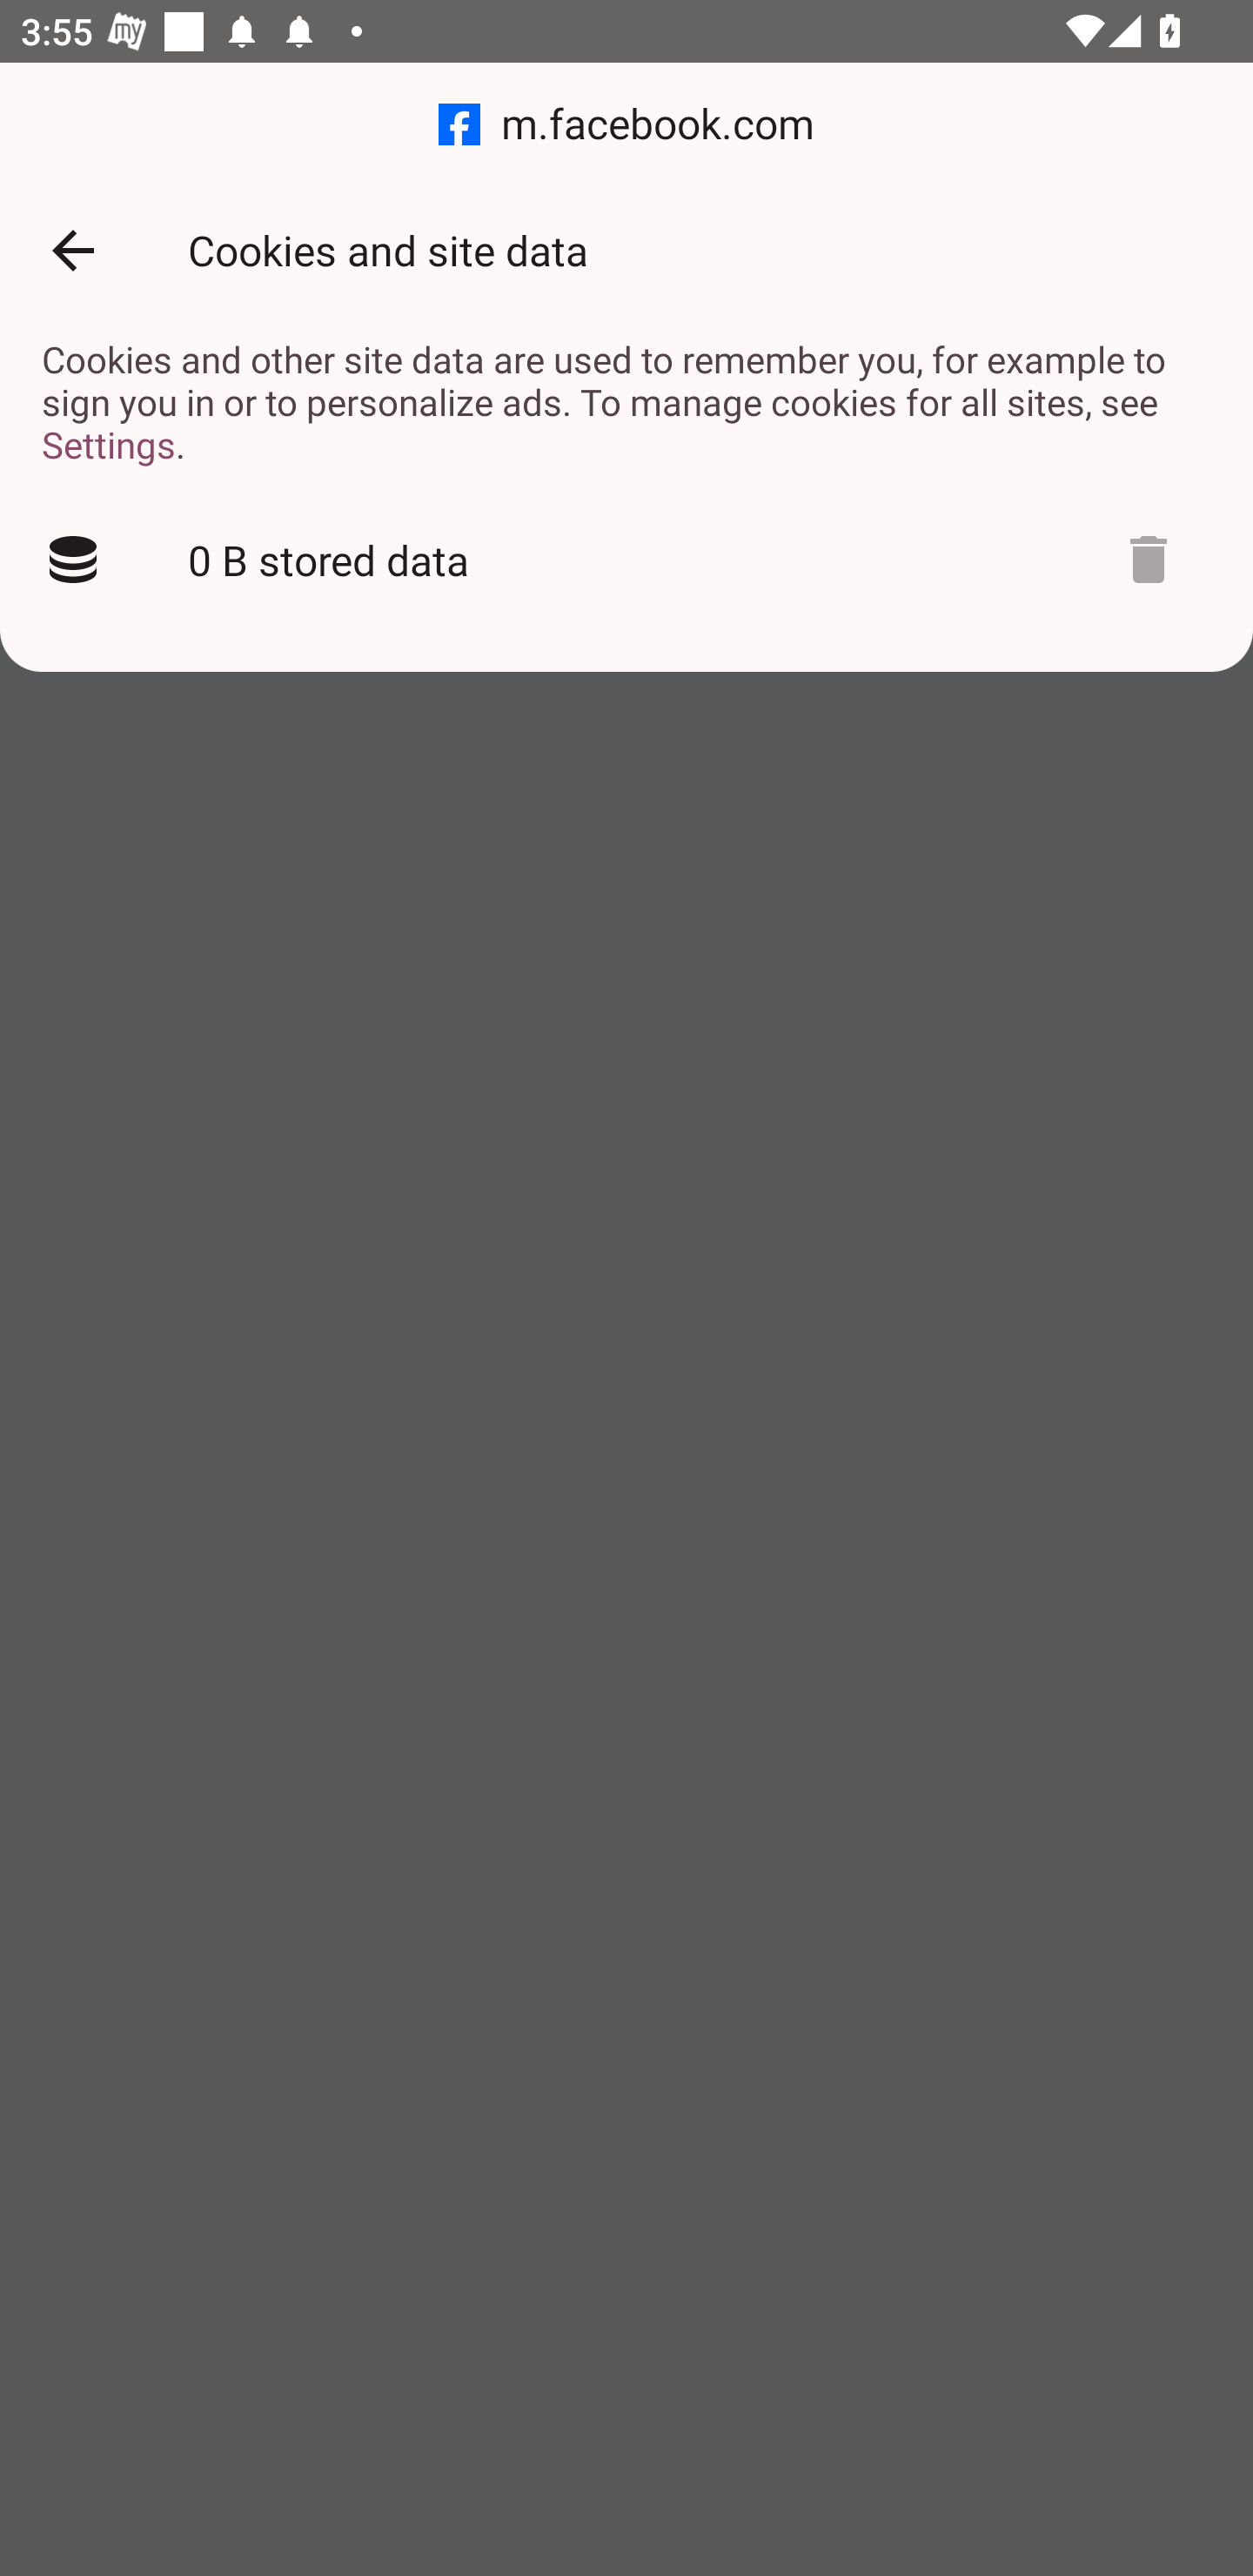 The width and height of the screenshot is (1253, 2576). Describe the element at coordinates (72, 251) in the screenshot. I see `Back` at that location.